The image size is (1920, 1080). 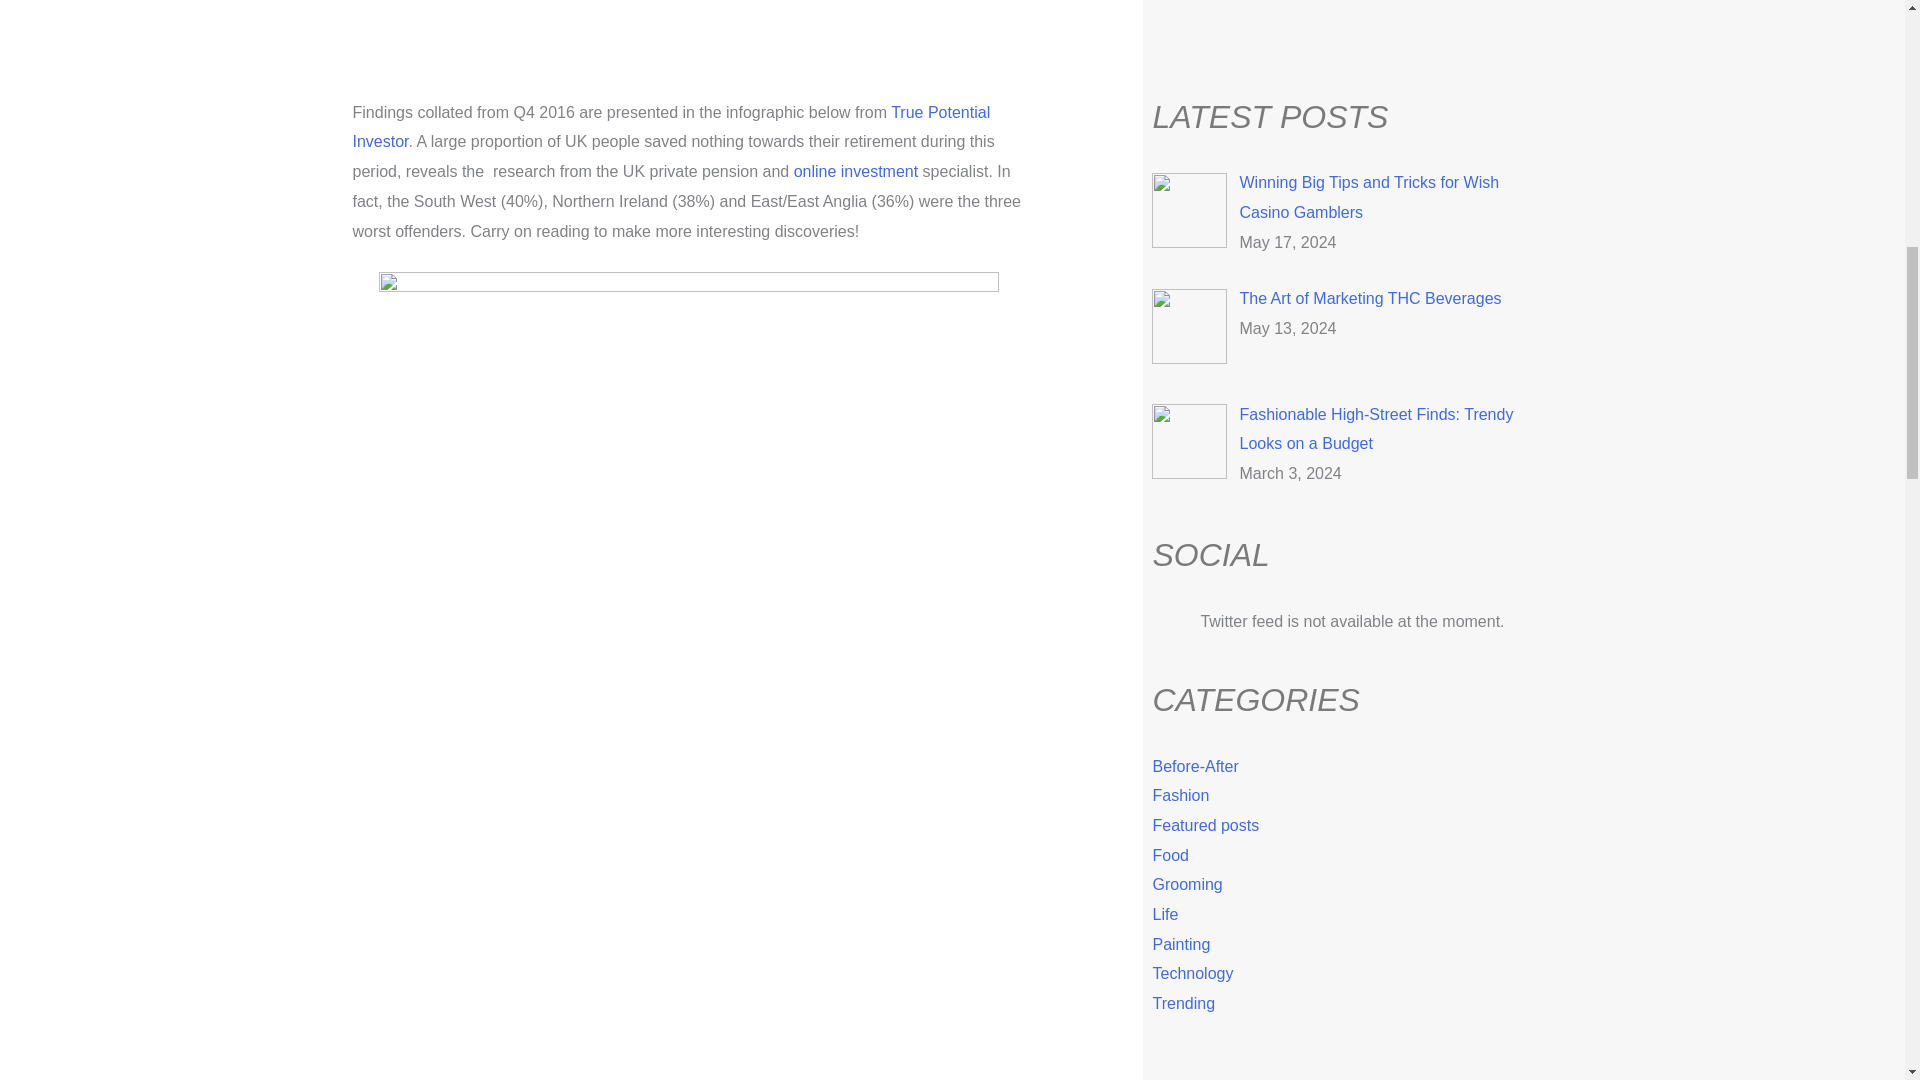 What do you see at coordinates (1192, 973) in the screenshot?
I see `Technology` at bounding box center [1192, 973].